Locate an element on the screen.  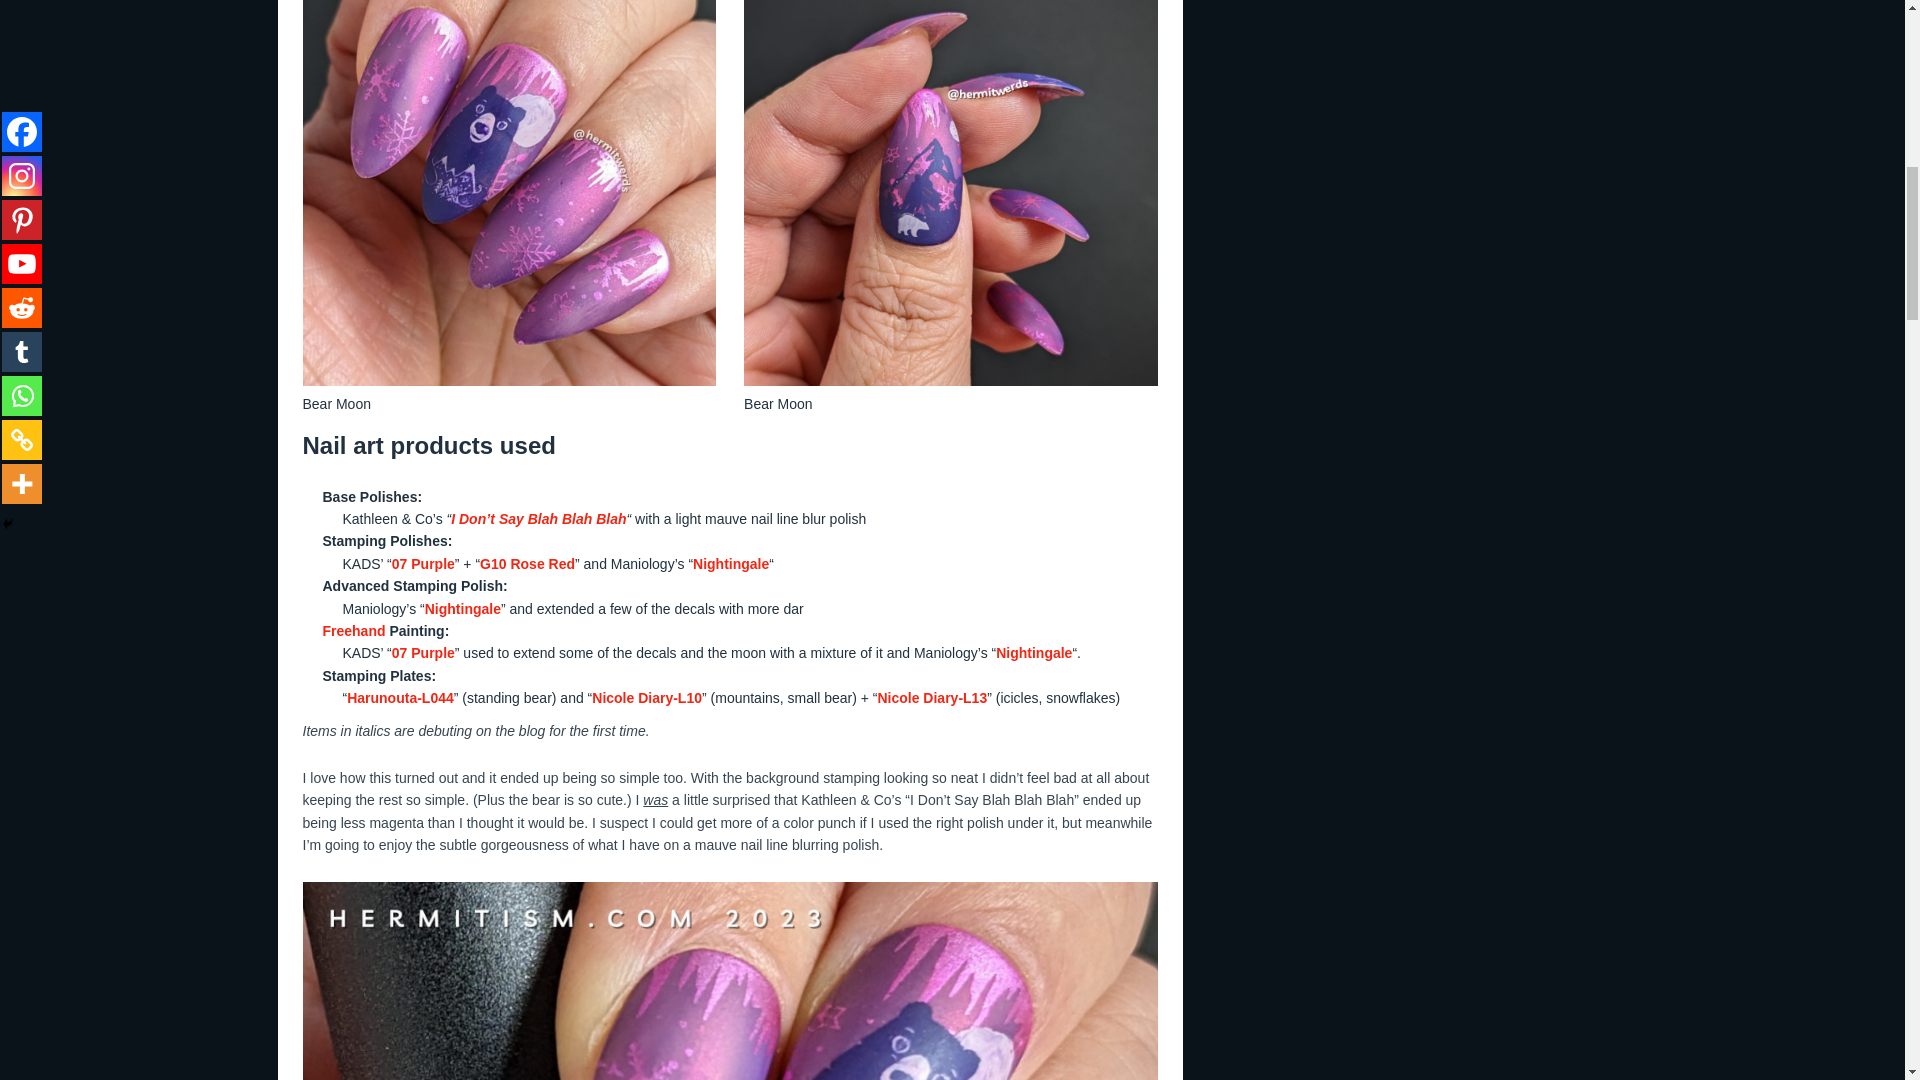
Harunouta-L044 is located at coordinates (400, 698).